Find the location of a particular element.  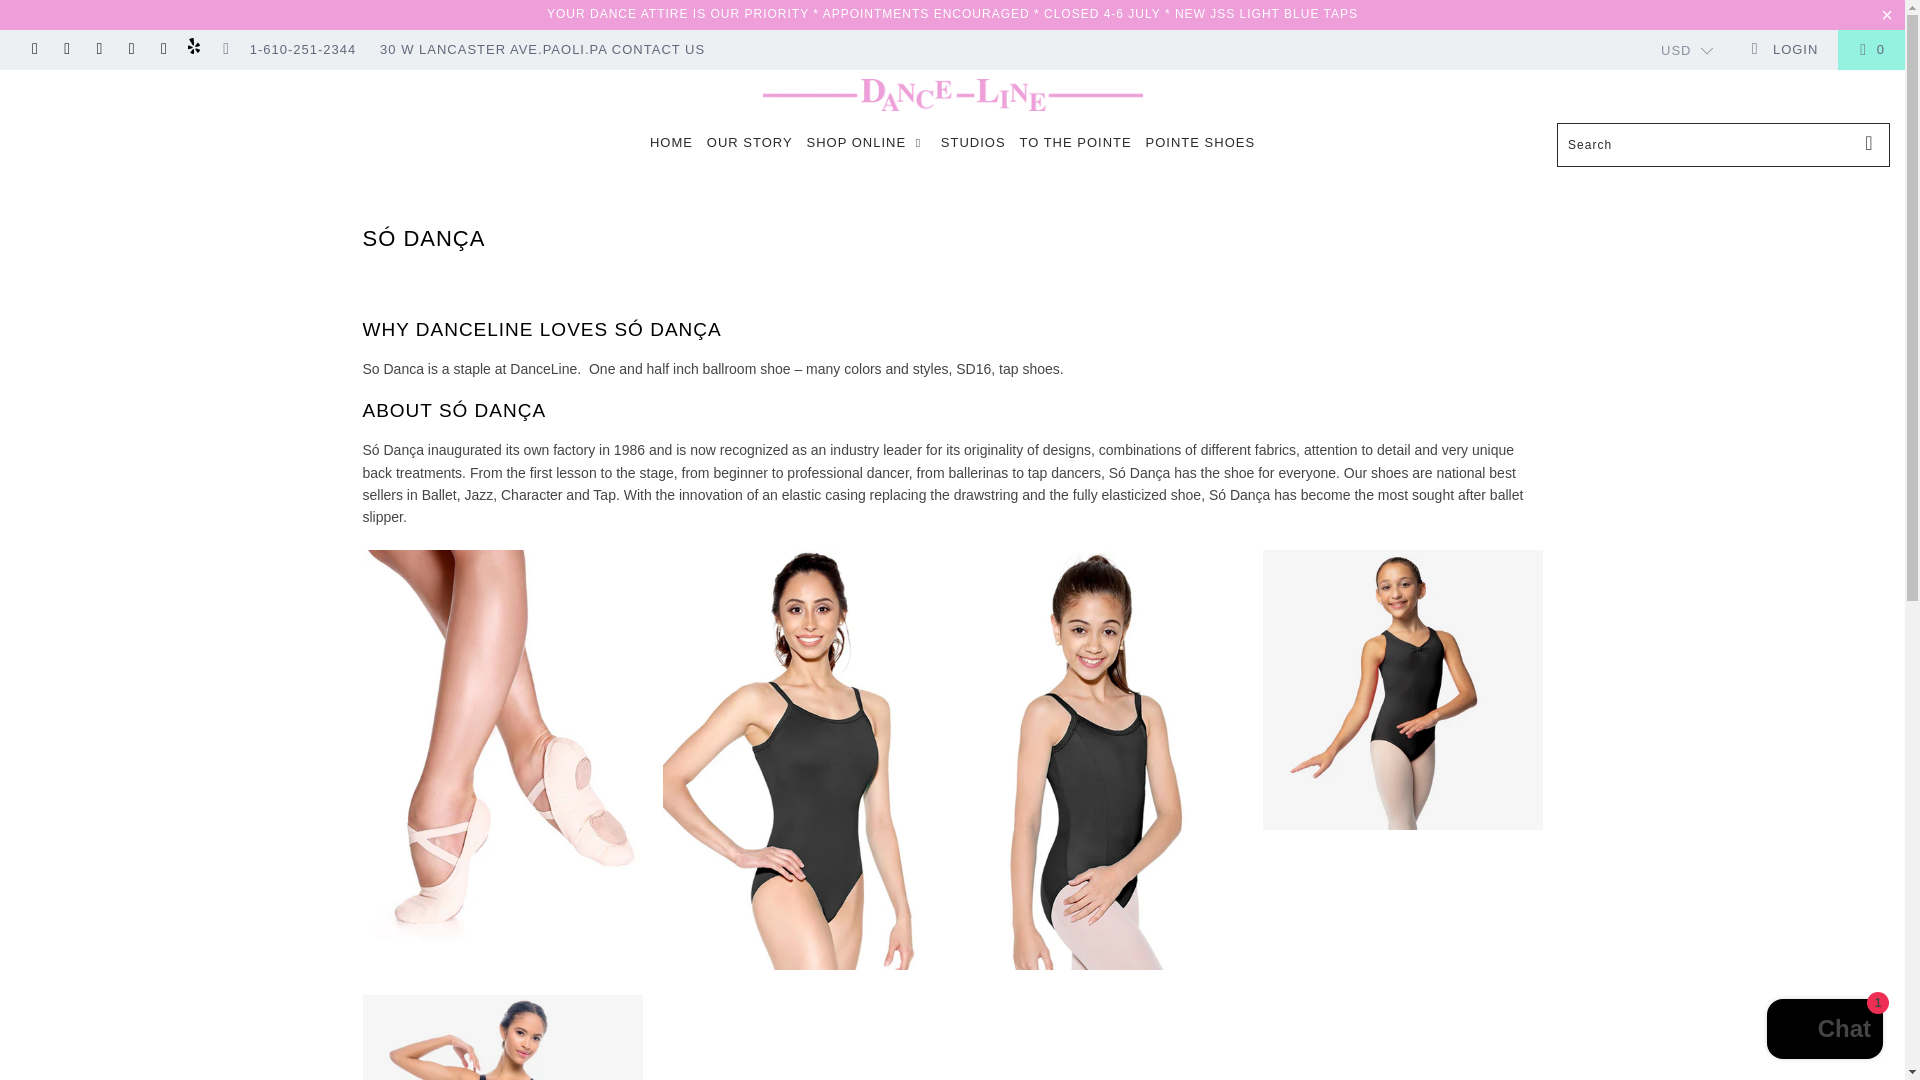

DanceLine on Facebook is located at coordinates (66, 50).